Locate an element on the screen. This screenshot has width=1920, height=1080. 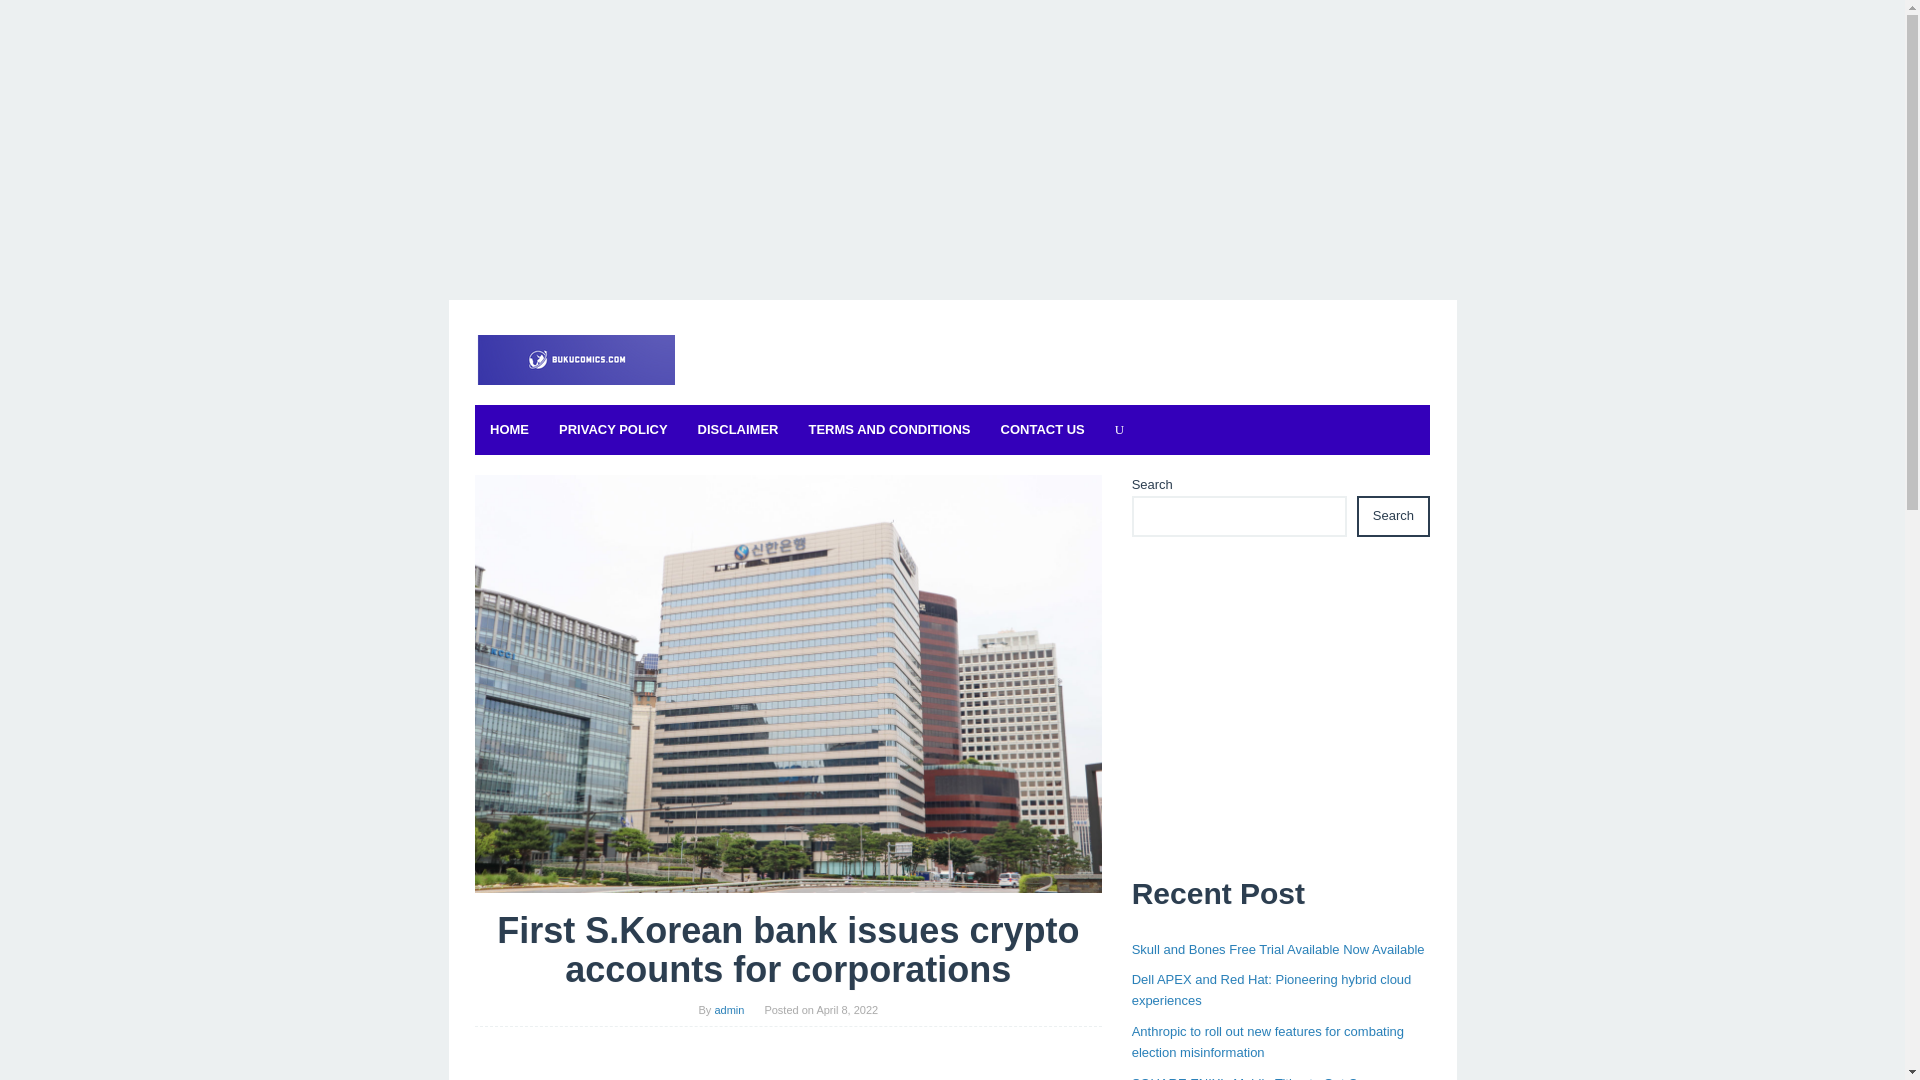
Blog is located at coordinates (574, 359).